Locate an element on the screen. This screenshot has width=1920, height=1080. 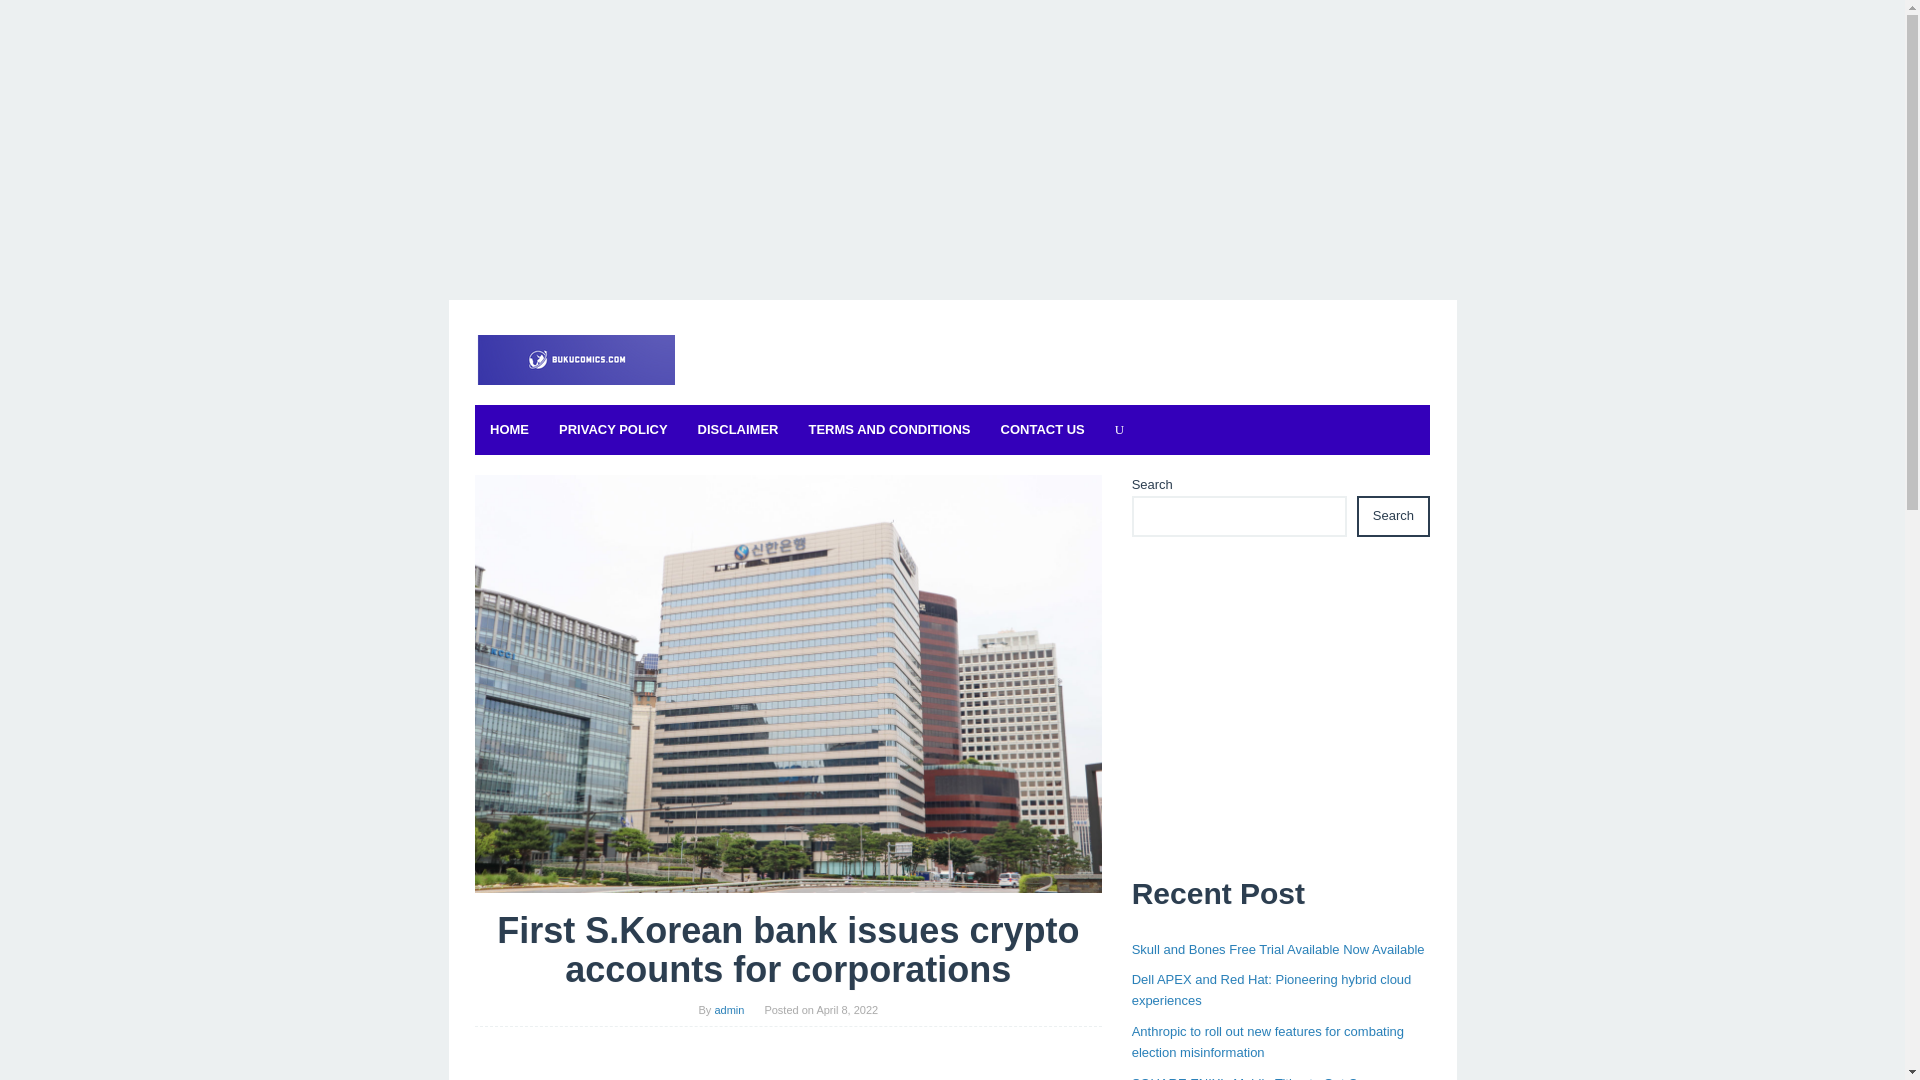
Blog is located at coordinates (574, 359).